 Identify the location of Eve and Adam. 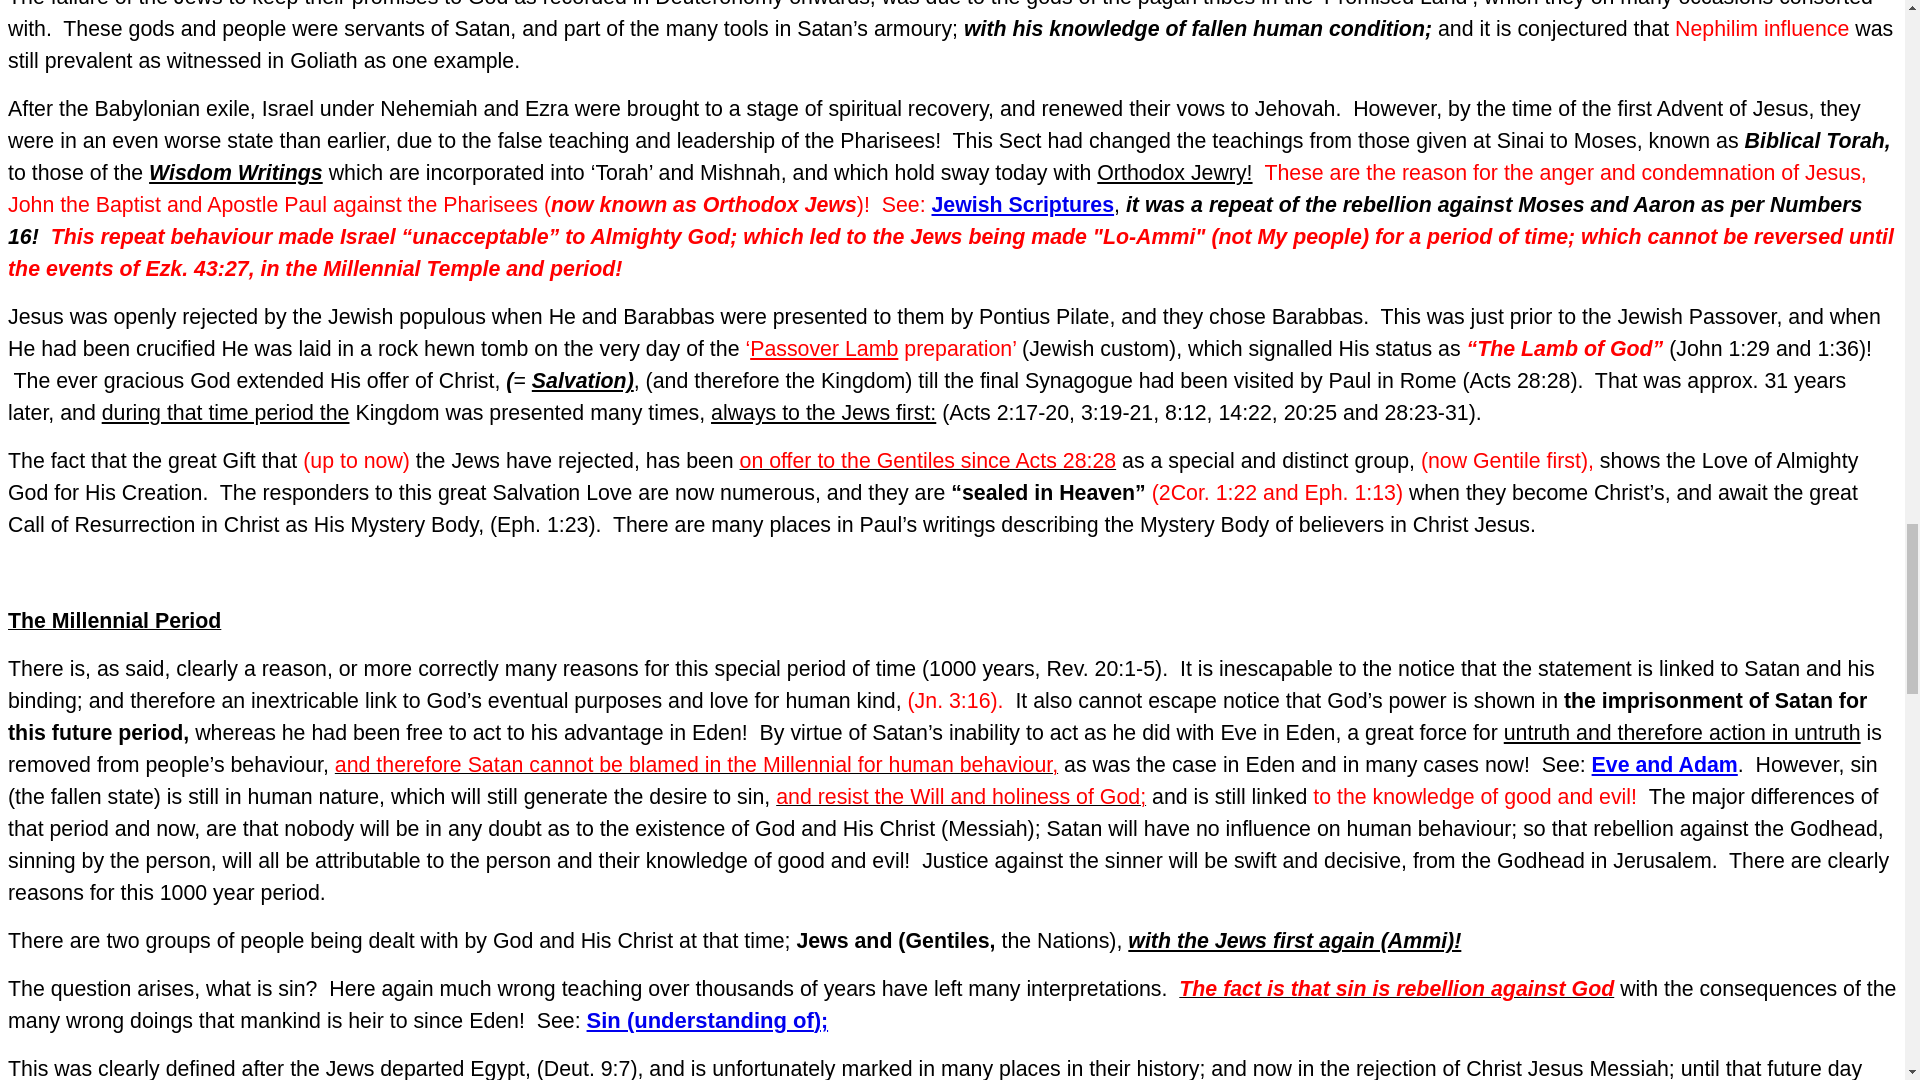
(1664, 764).